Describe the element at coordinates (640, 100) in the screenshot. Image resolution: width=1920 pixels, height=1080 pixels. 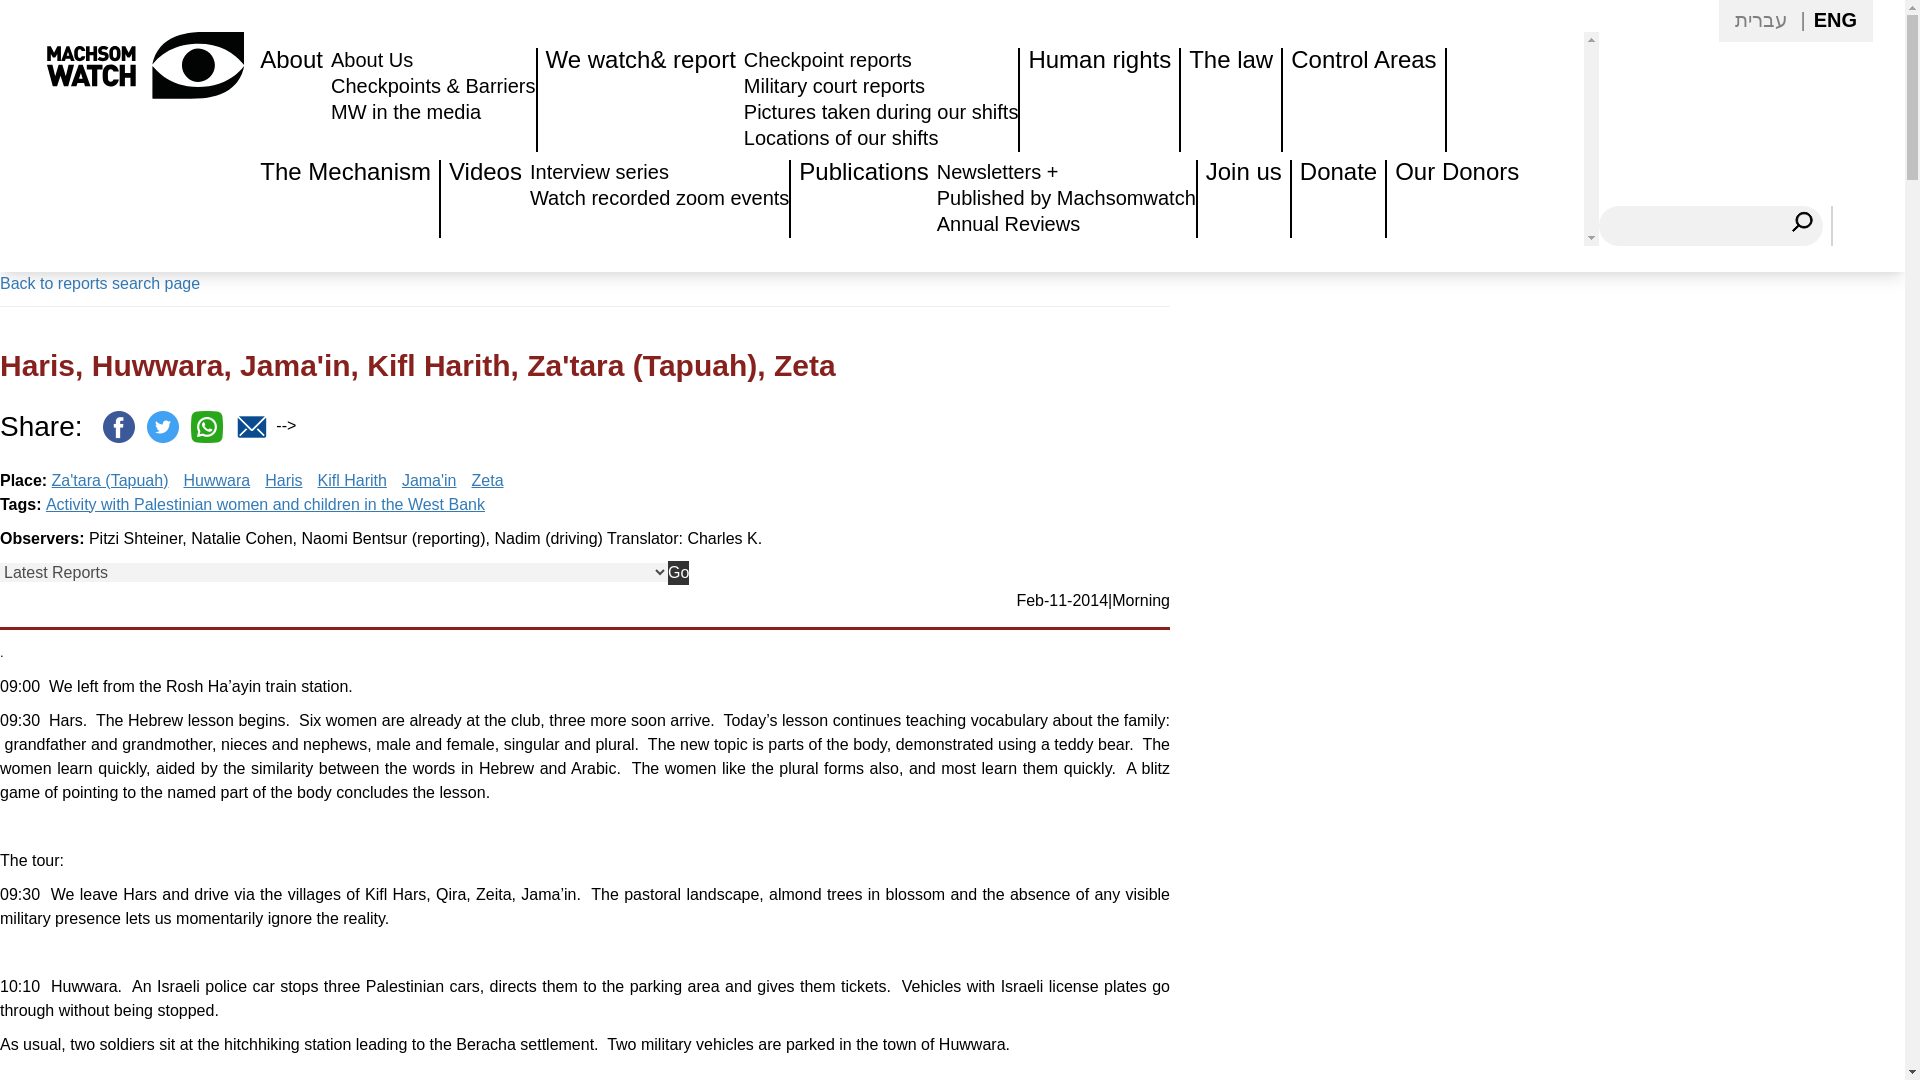
I see `Human Rights deprivation: we see it and repot to the public` at that location.